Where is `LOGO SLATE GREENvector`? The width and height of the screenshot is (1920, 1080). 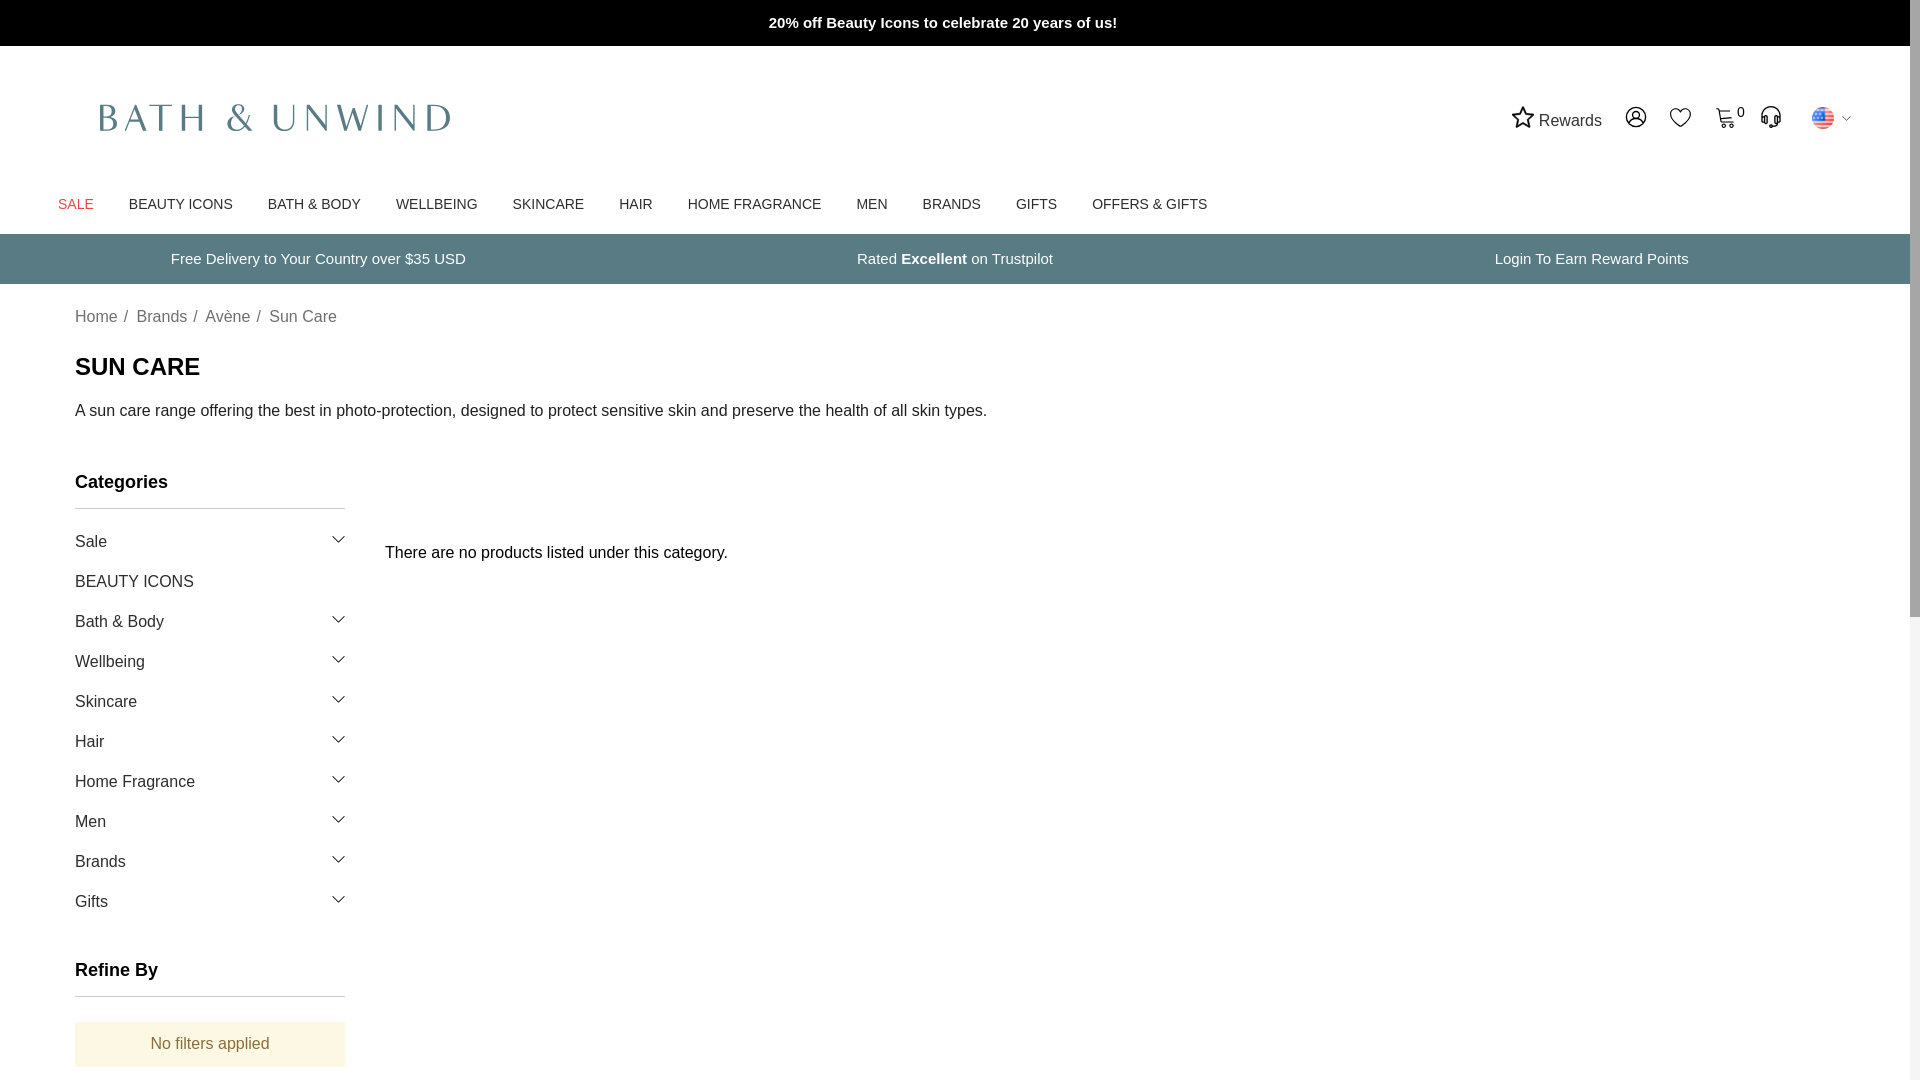 LOGO SLATE GREENvector is located at coordinates (76, 204).